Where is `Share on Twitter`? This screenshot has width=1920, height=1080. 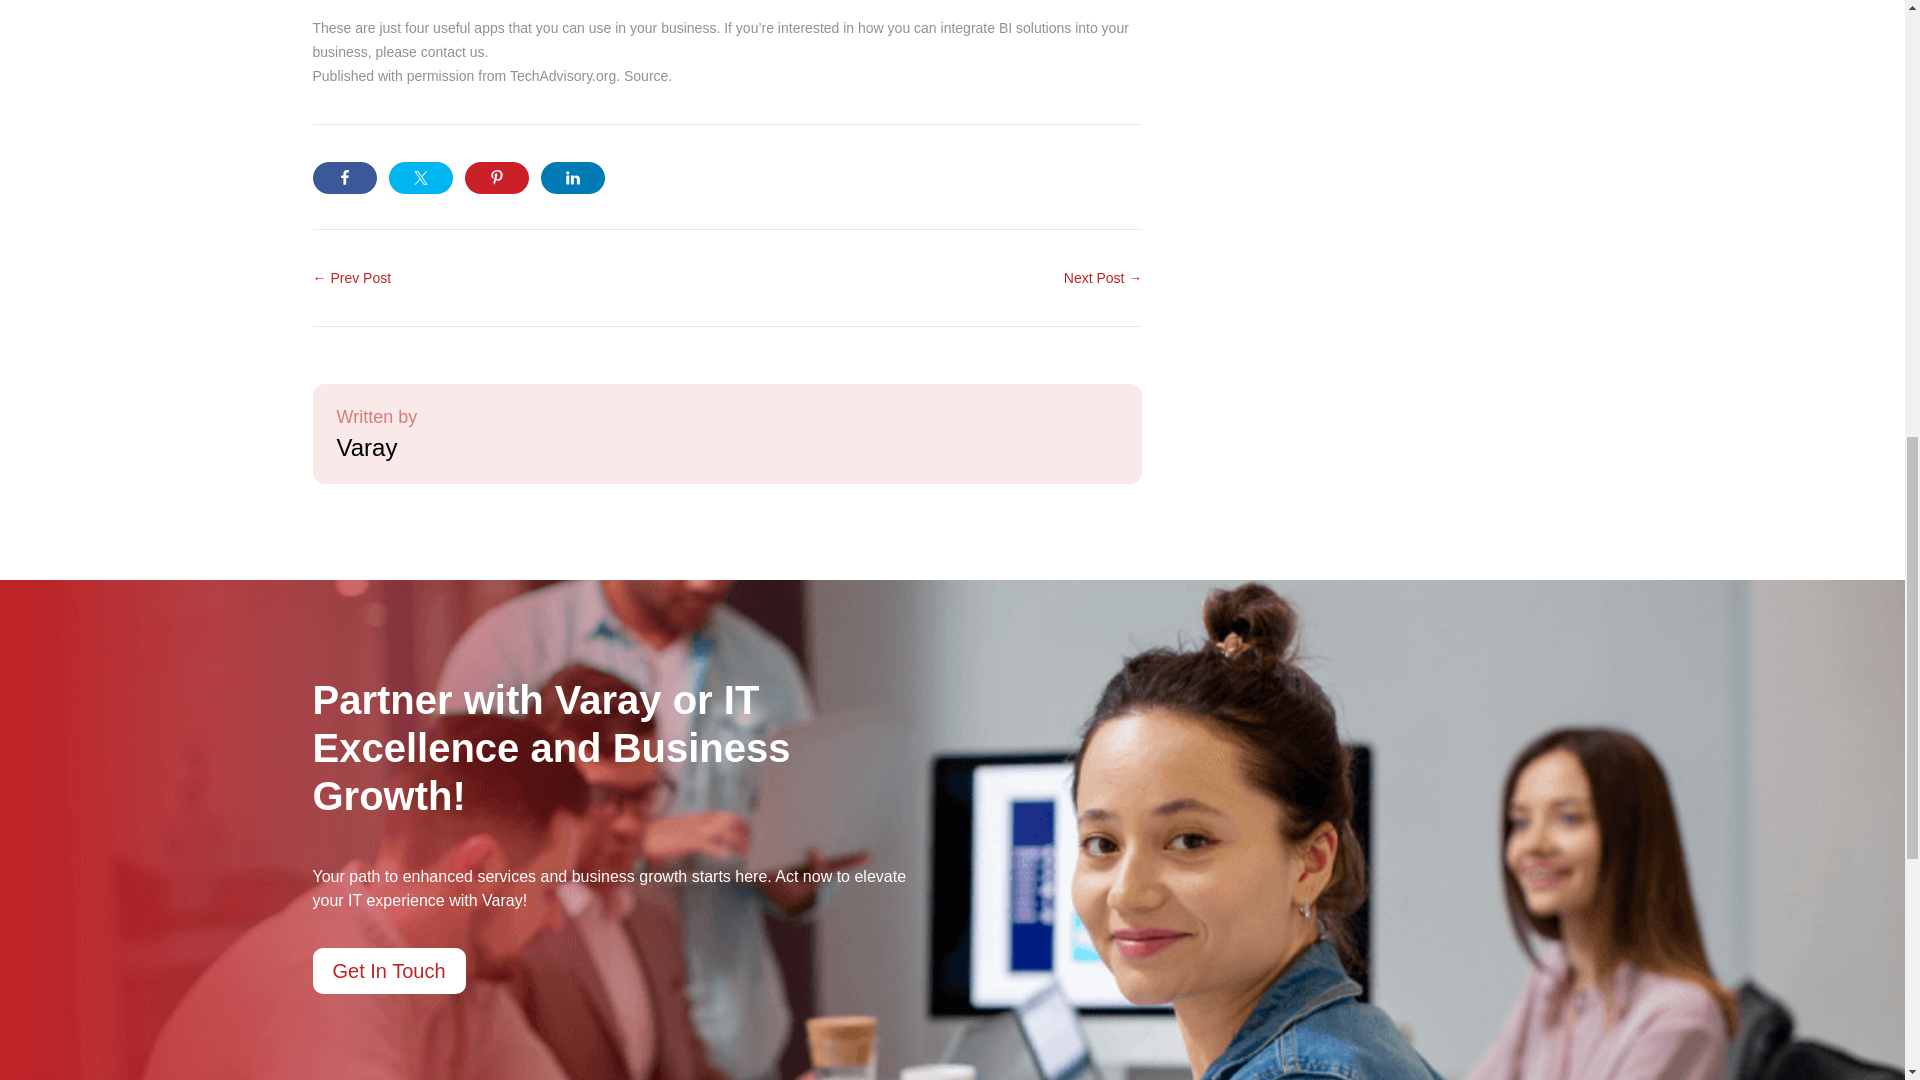 Share on Twitter is located at coordinates (419, 178).